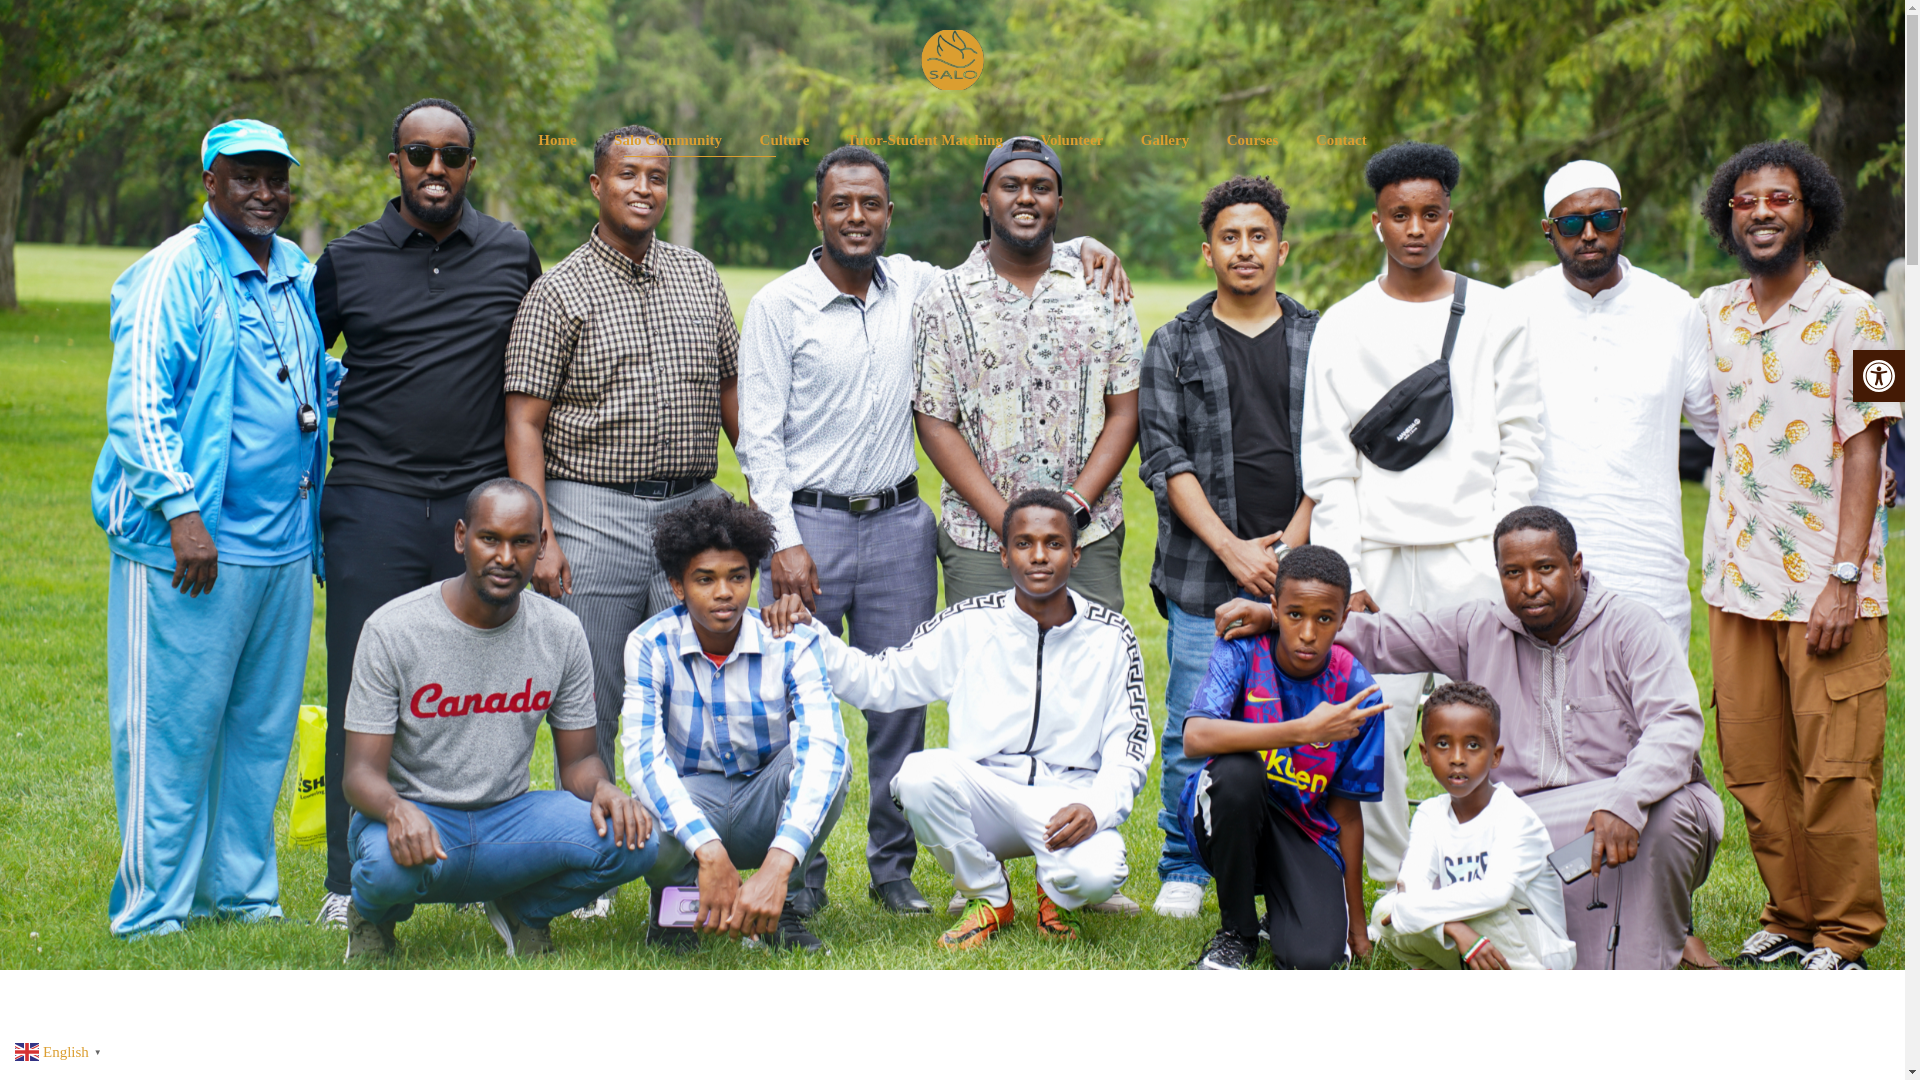  What do you see at coordinates (1340, 140) in the screenshot?
I see `Contact` at bounding box center [1340, 140].